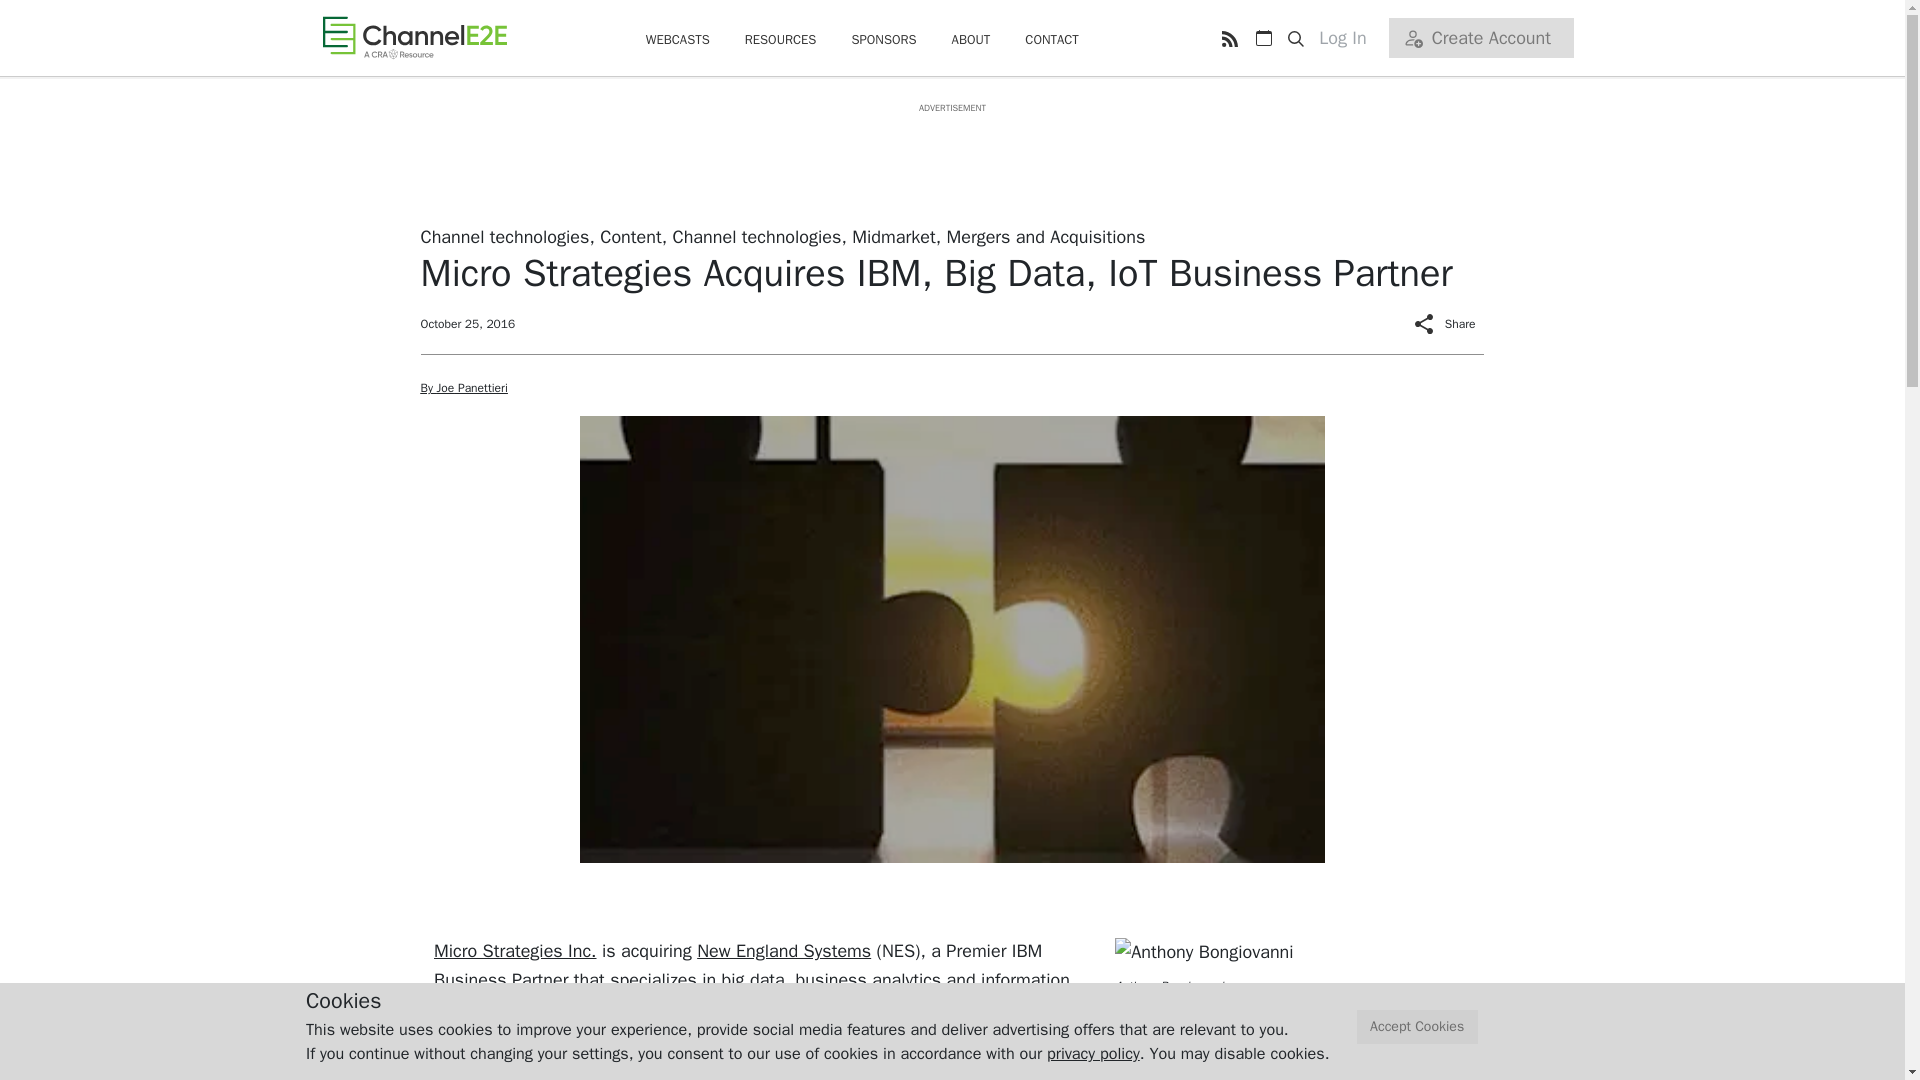 The height and width of the screenshot is (1080, 1920). What do you see at coordinates (882, 40) in the screenshot?
I see `SPONSORS` at bounding box center [882, 40].